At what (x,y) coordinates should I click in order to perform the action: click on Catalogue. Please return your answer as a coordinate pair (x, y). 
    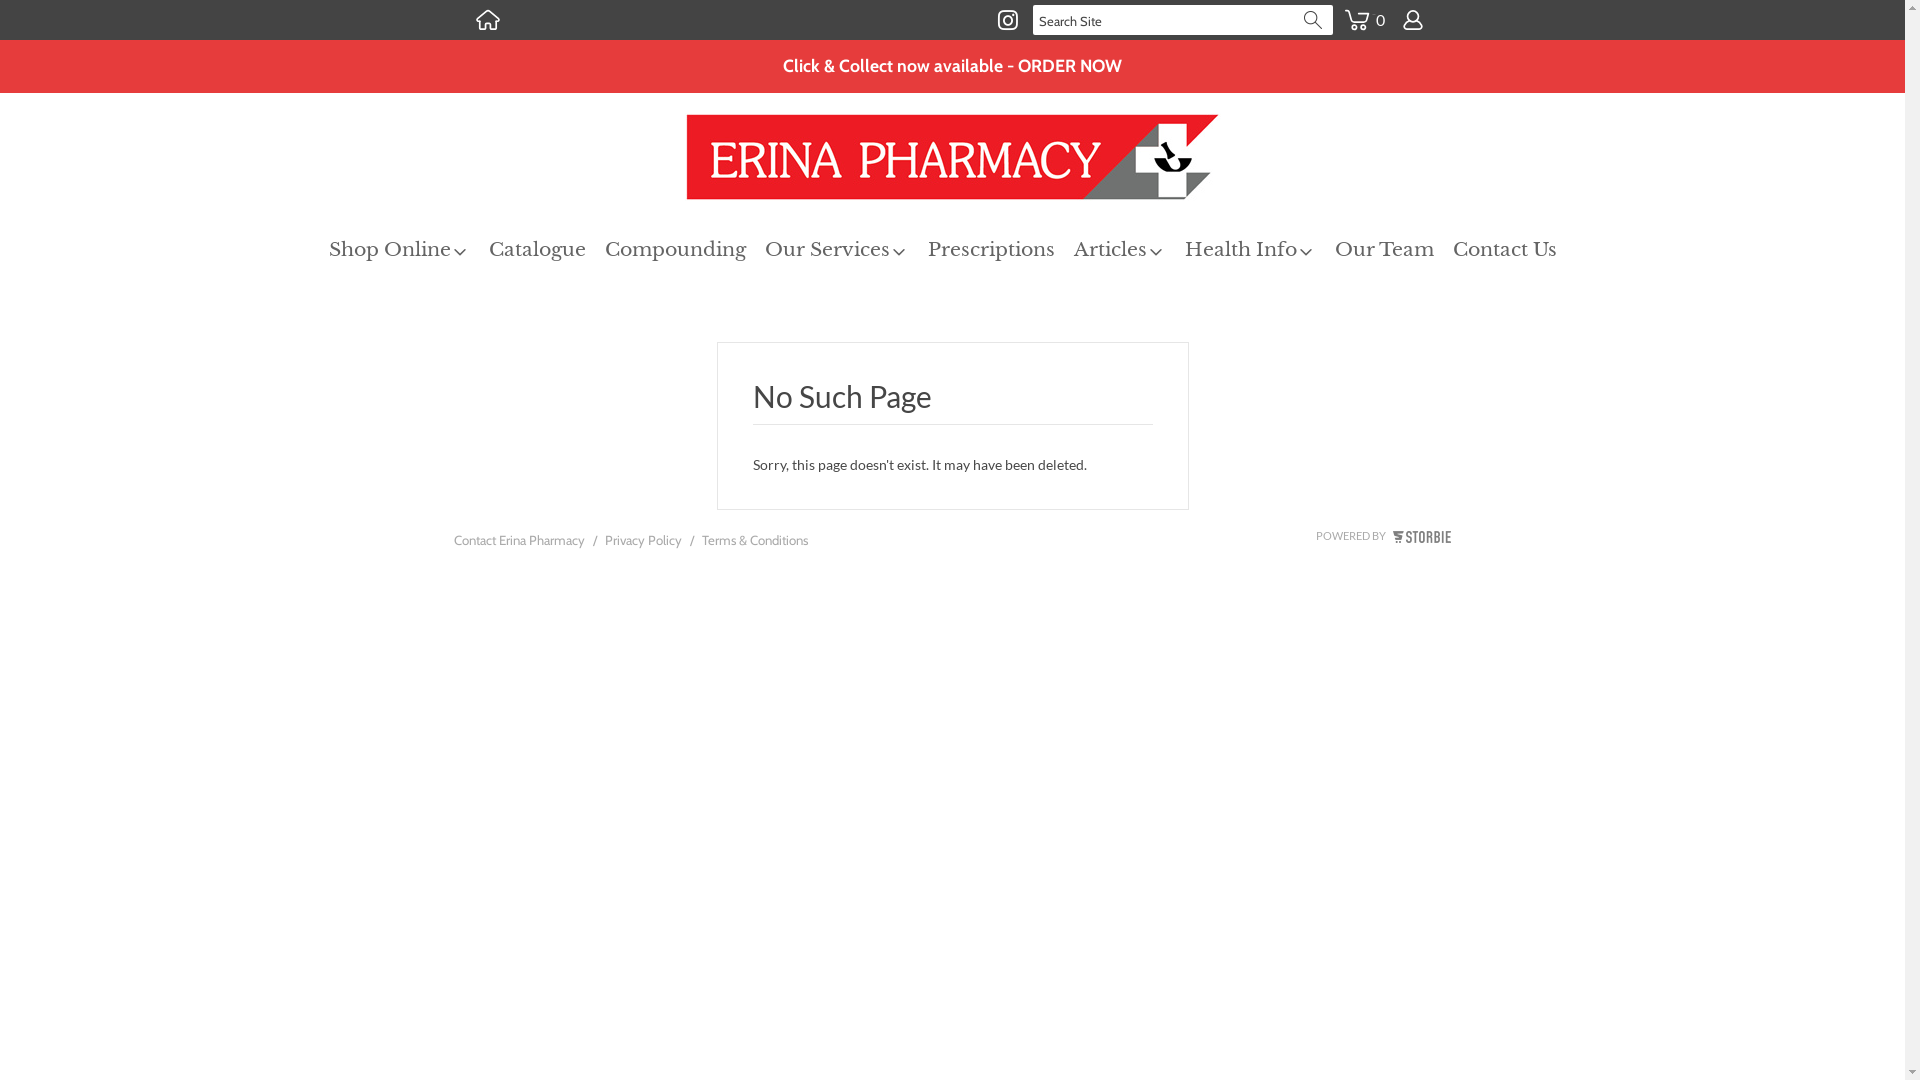
    Looking at the image, I should click on (547, 250).